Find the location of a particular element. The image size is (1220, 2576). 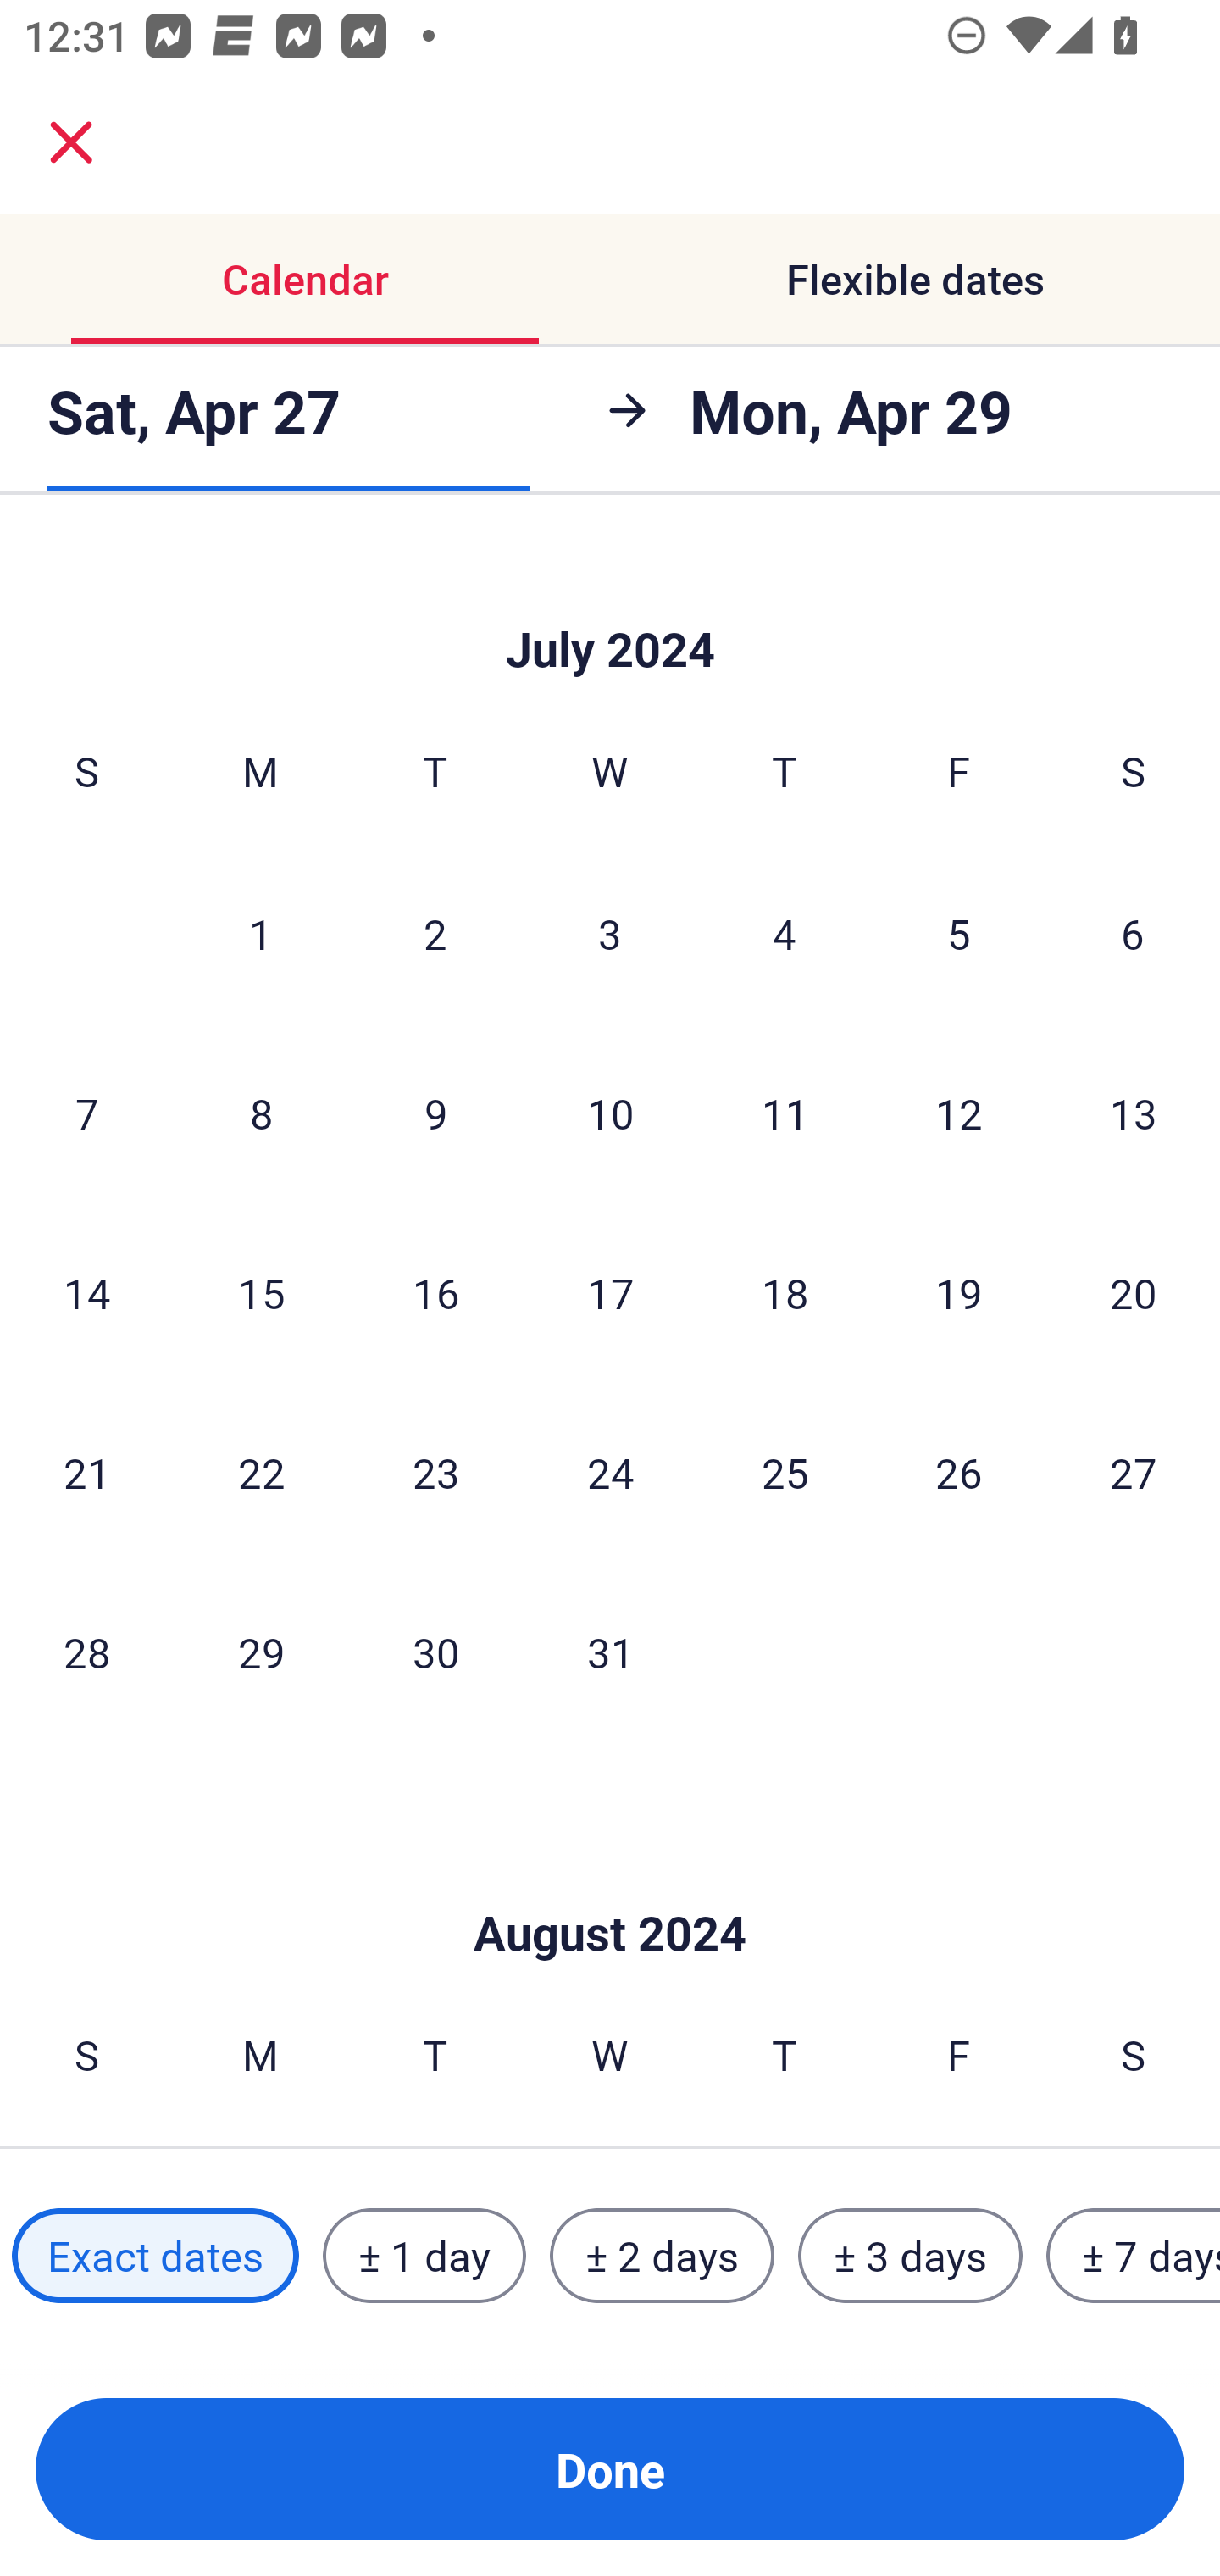

3 Wednesday, July 3, 2024 is located at coordinates (610, 934).